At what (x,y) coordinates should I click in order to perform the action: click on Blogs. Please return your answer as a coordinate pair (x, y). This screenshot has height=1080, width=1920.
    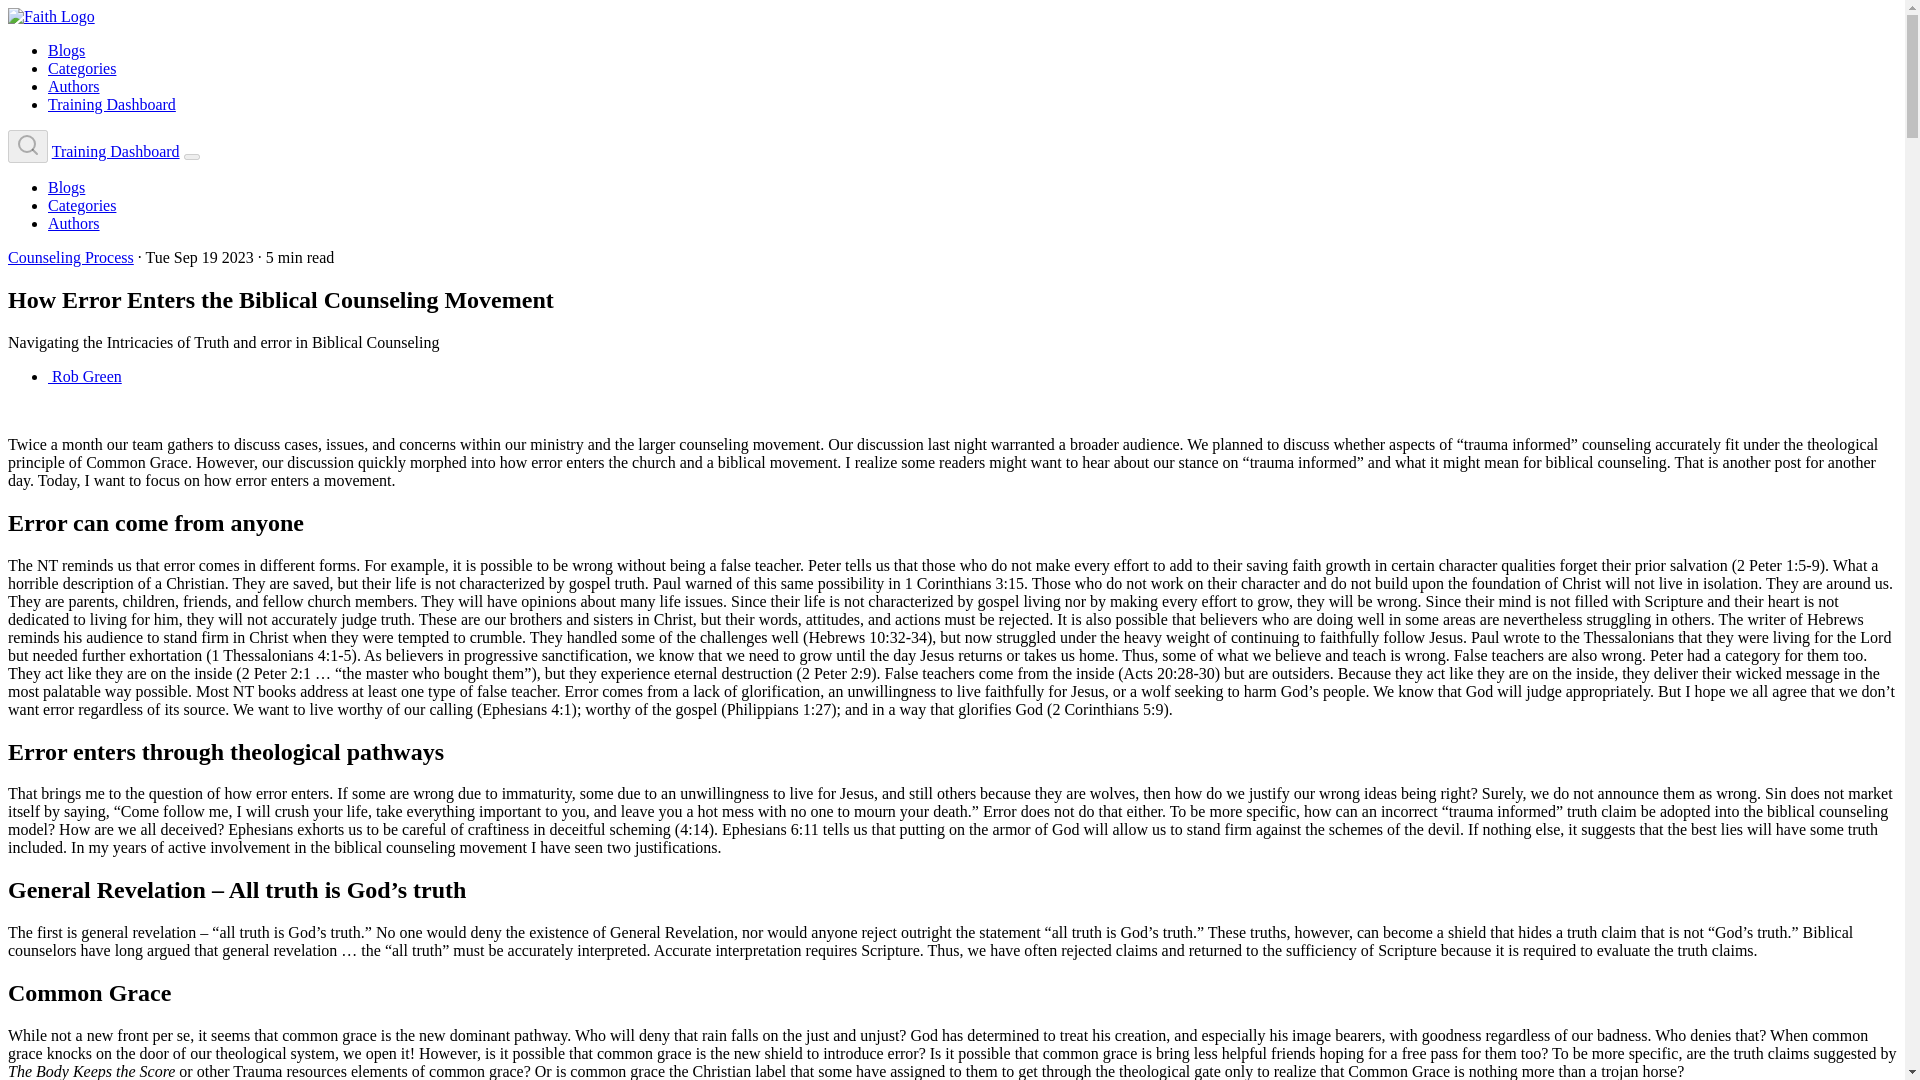
    Looking at the image, I should click on (66, 50).